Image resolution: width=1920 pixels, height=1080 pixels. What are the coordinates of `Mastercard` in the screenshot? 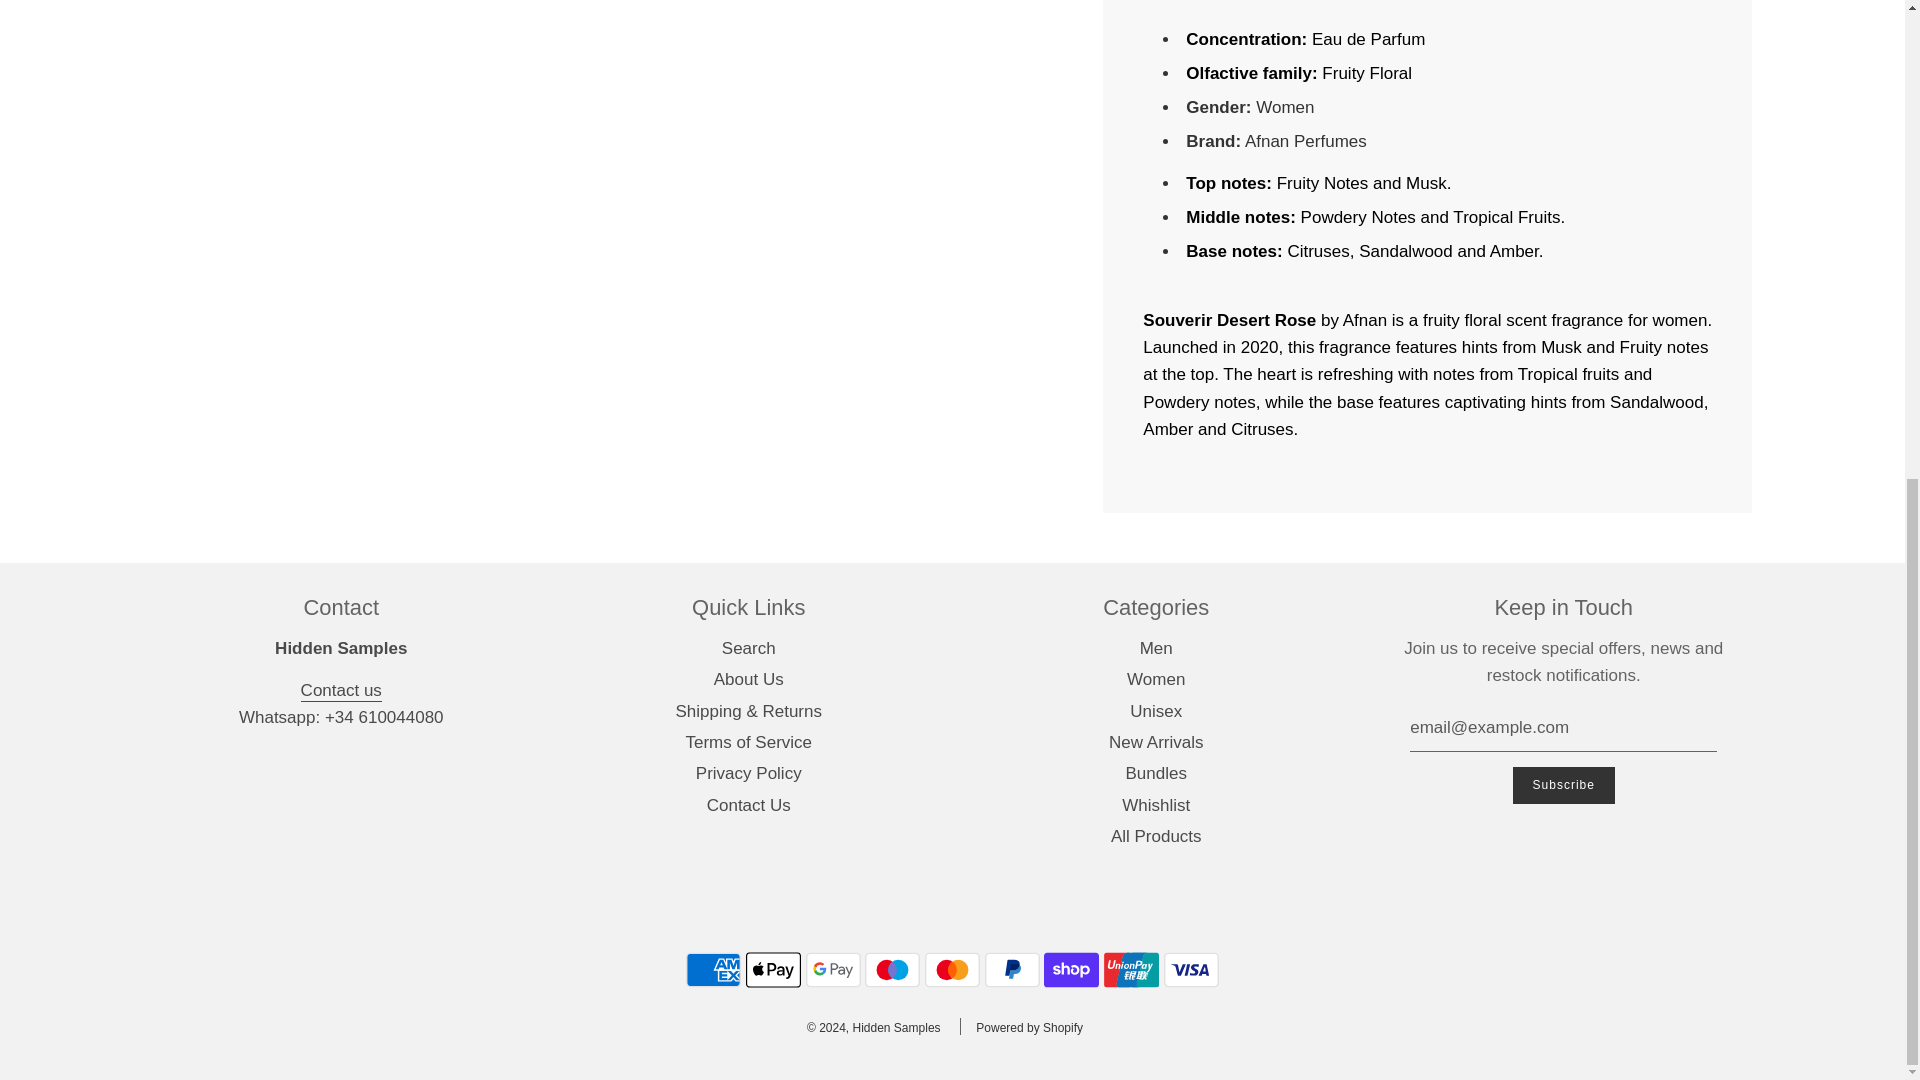 It's located at (952, 970).